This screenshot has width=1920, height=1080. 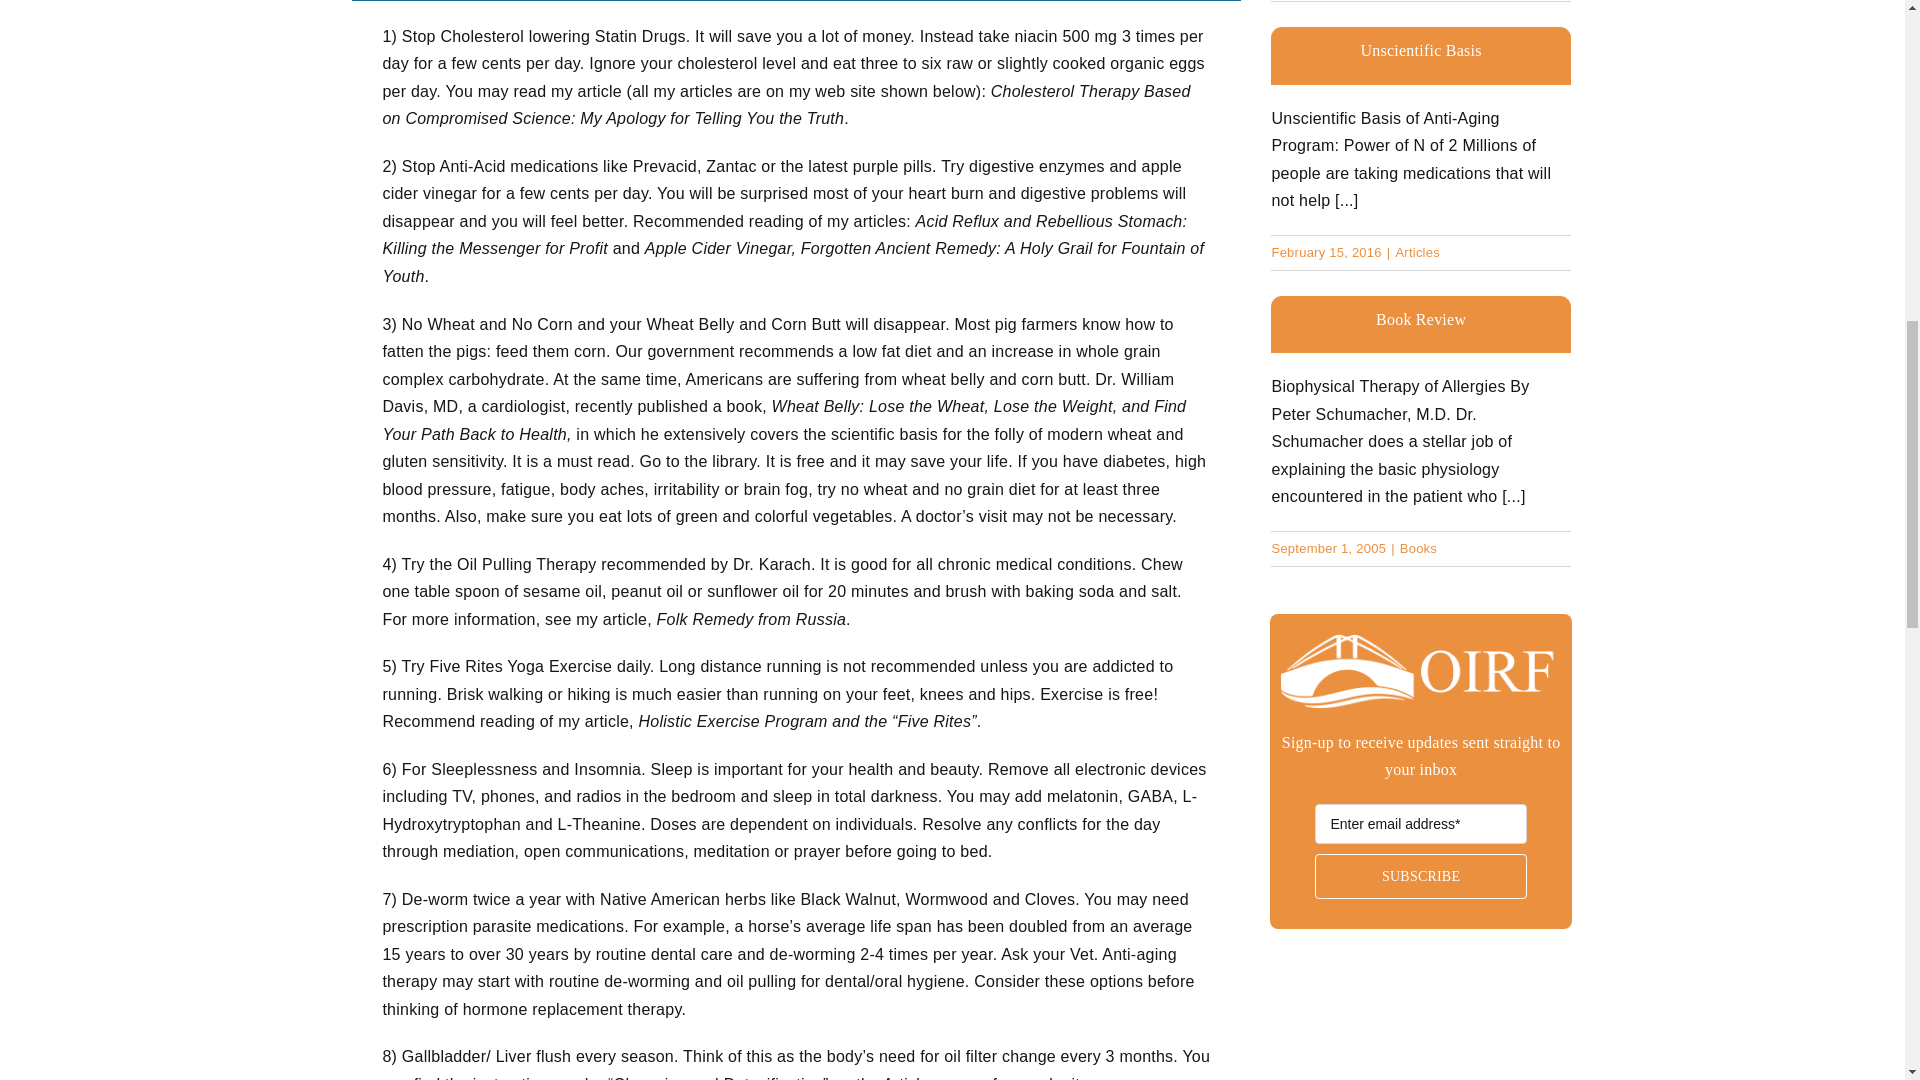 I want to click on Books, so click(x=1418, y=548).